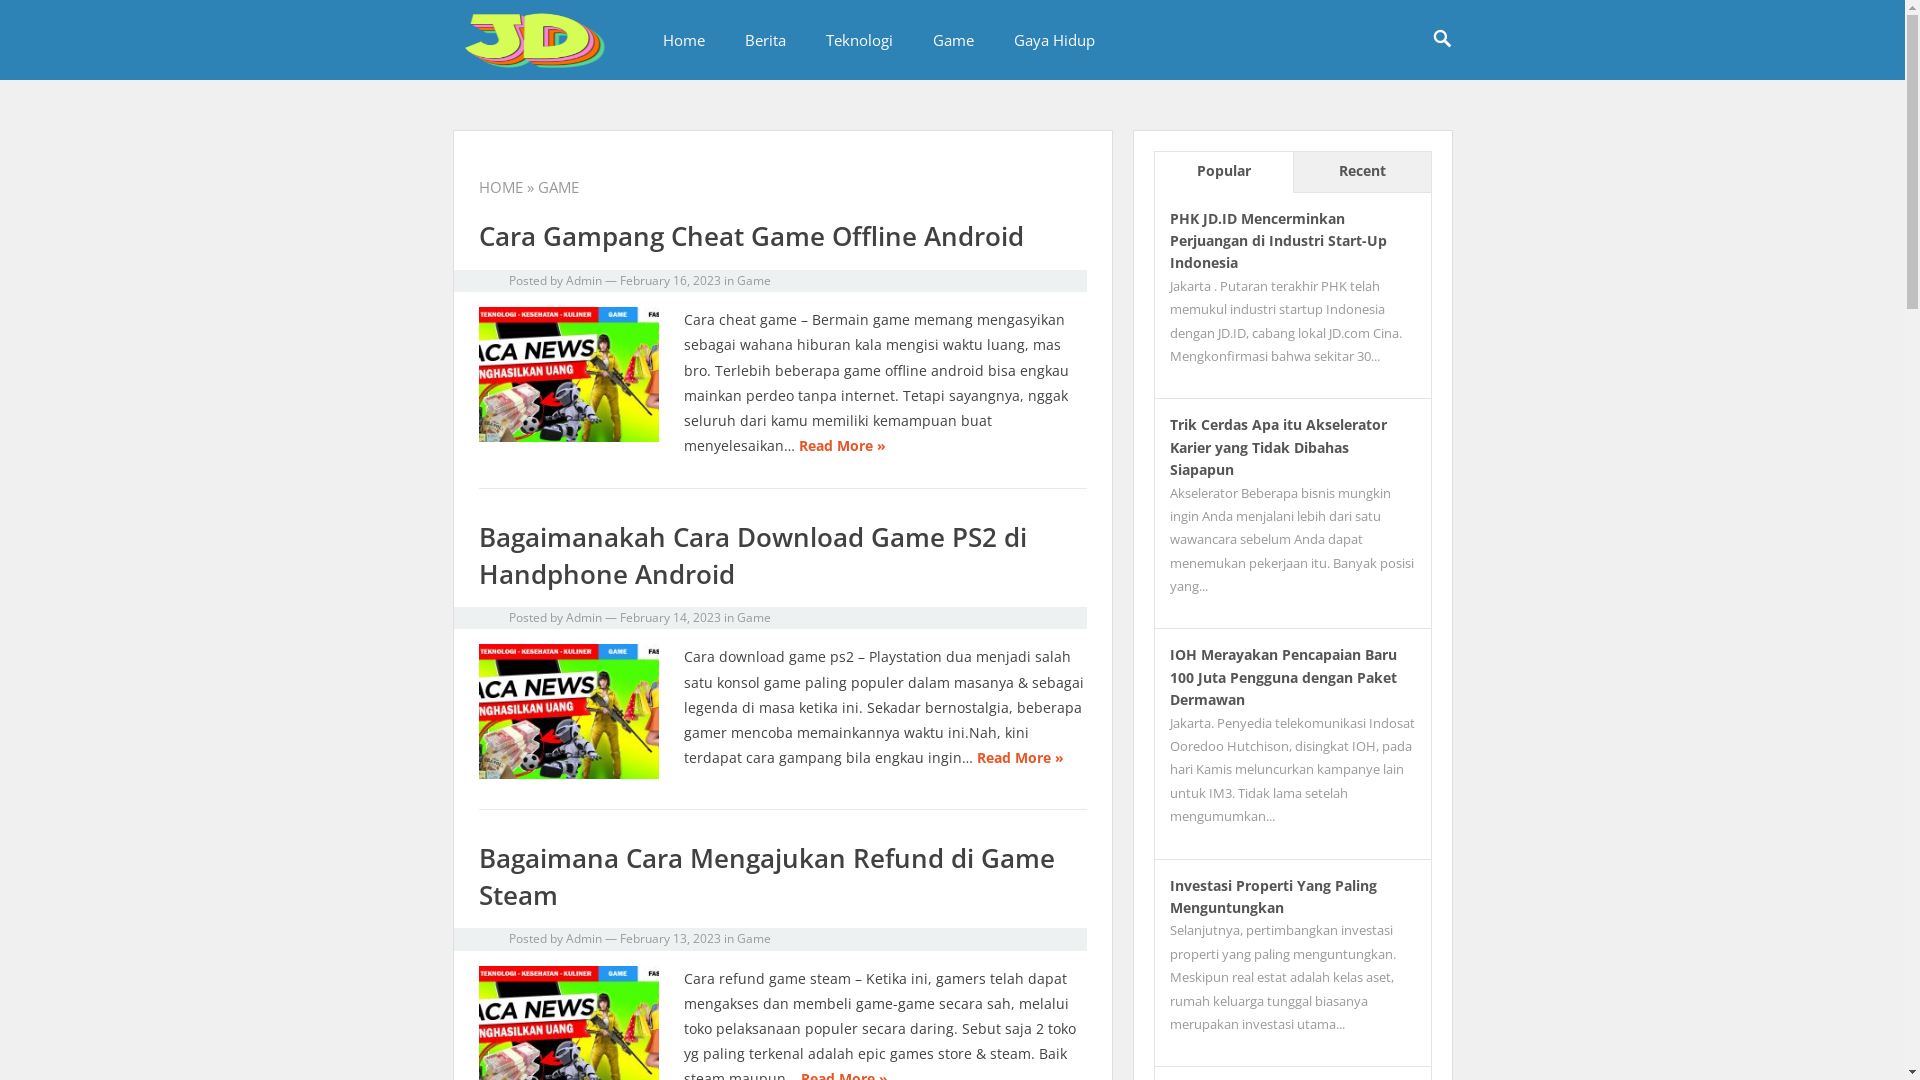 This screenshot has height=1080, width=1920. I want to click on Gaya Hidup, so click(1054, 40).